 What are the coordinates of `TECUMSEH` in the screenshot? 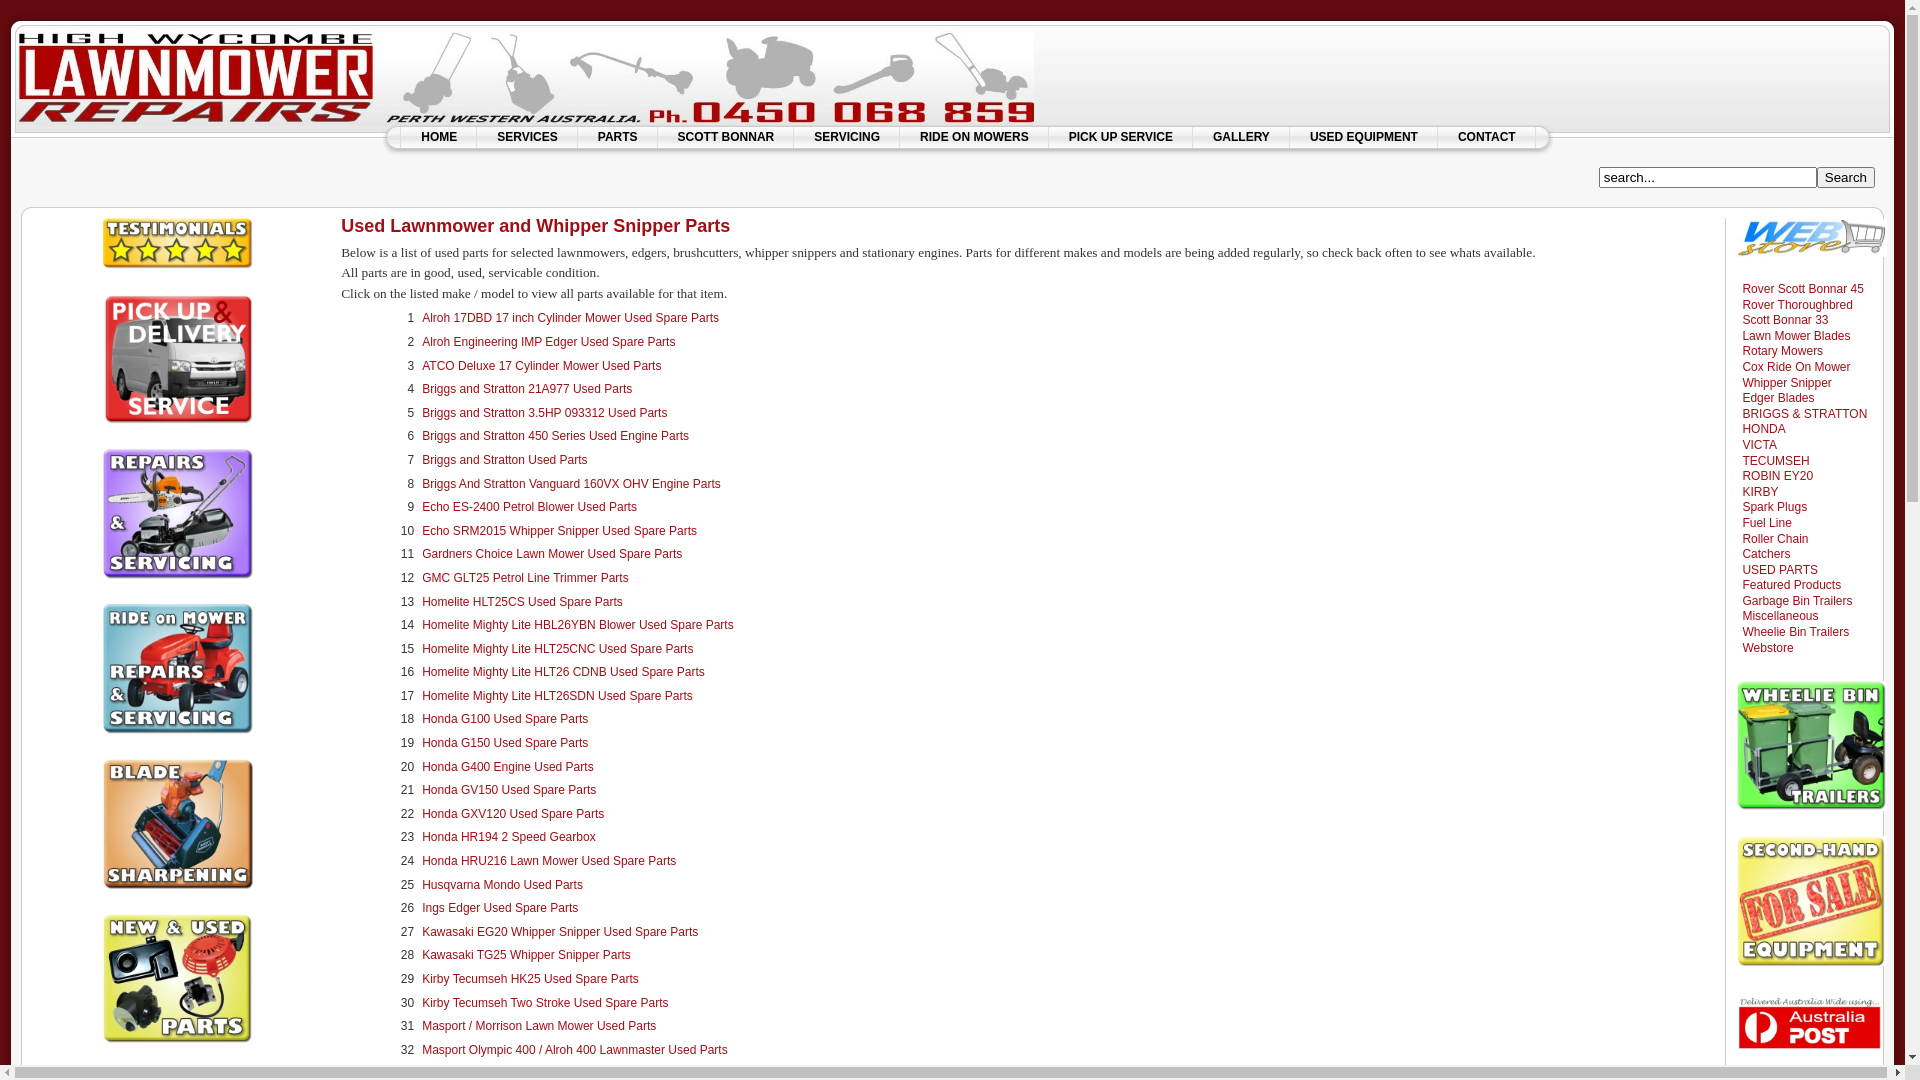 It's located at (1773, 461).